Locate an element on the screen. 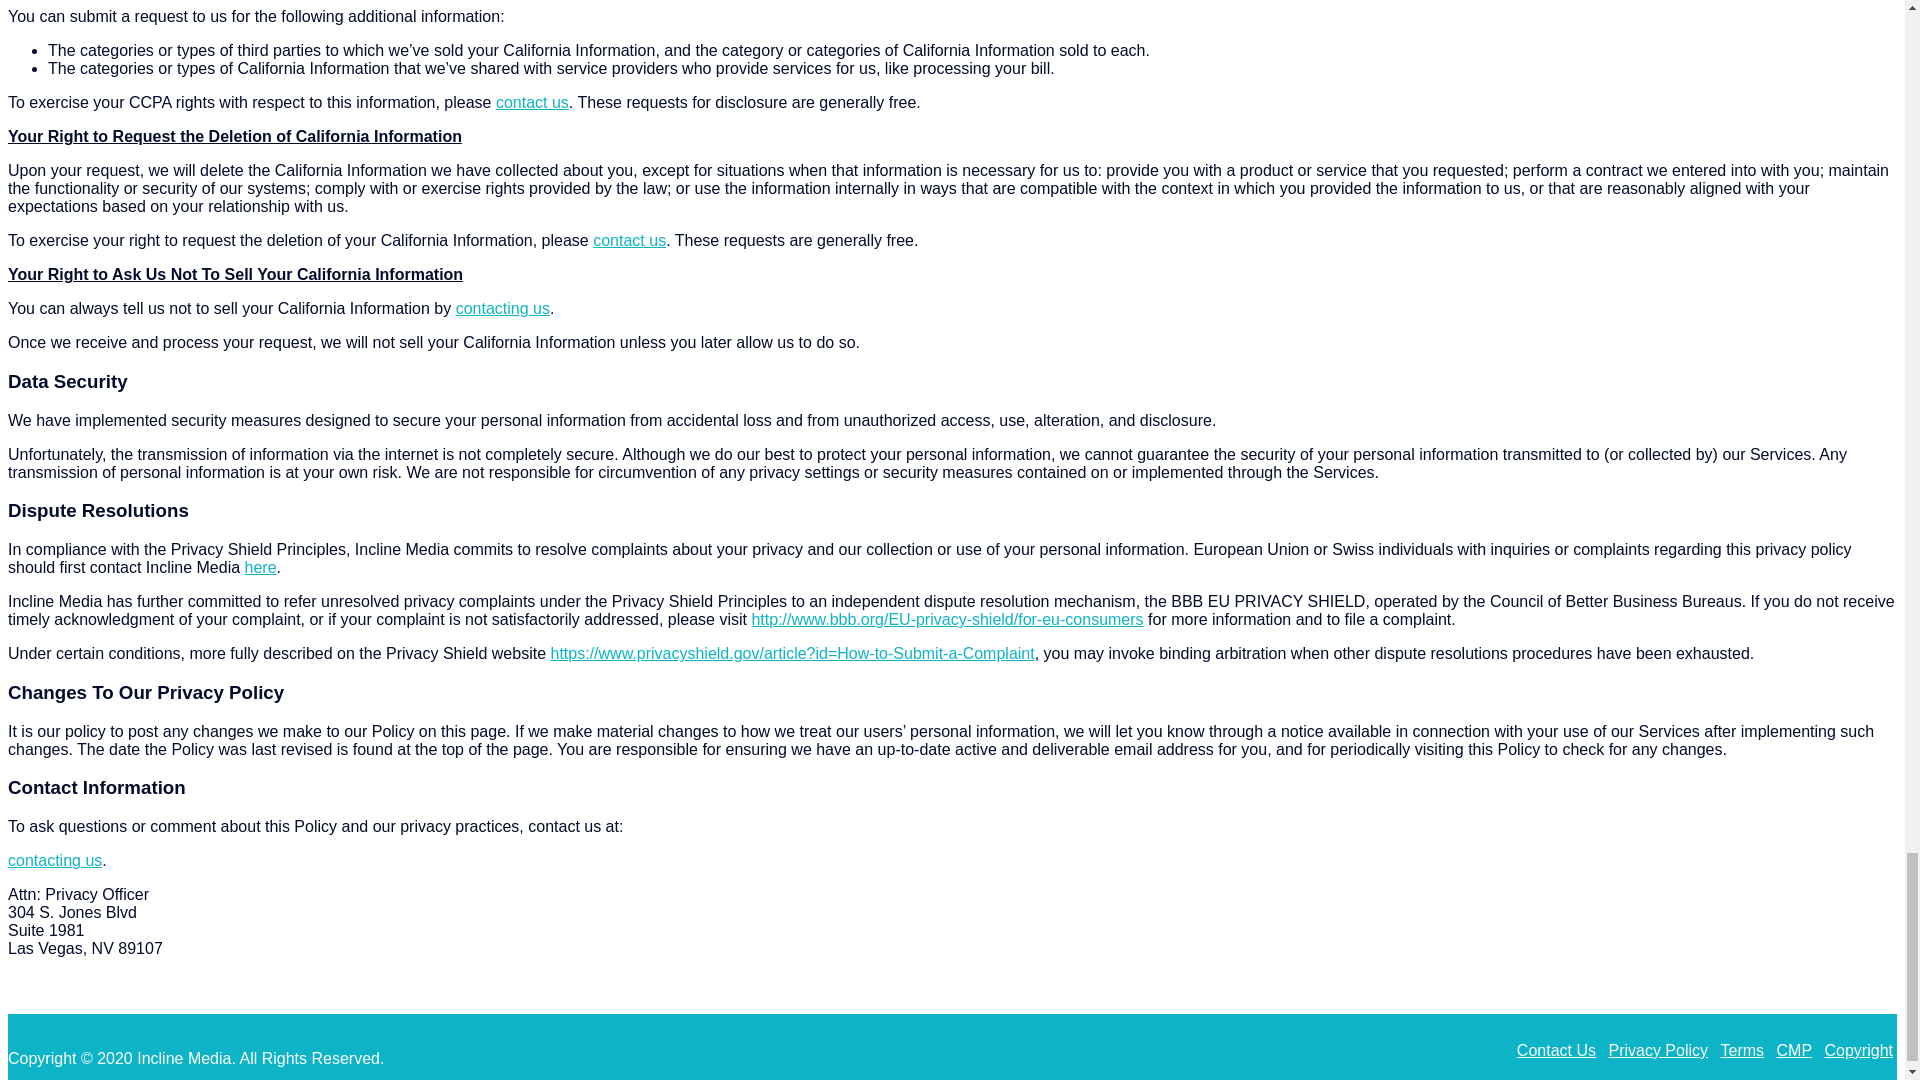 The width and height of the screenshot is (1920, 1080). here is located at coordinates (260, 567).